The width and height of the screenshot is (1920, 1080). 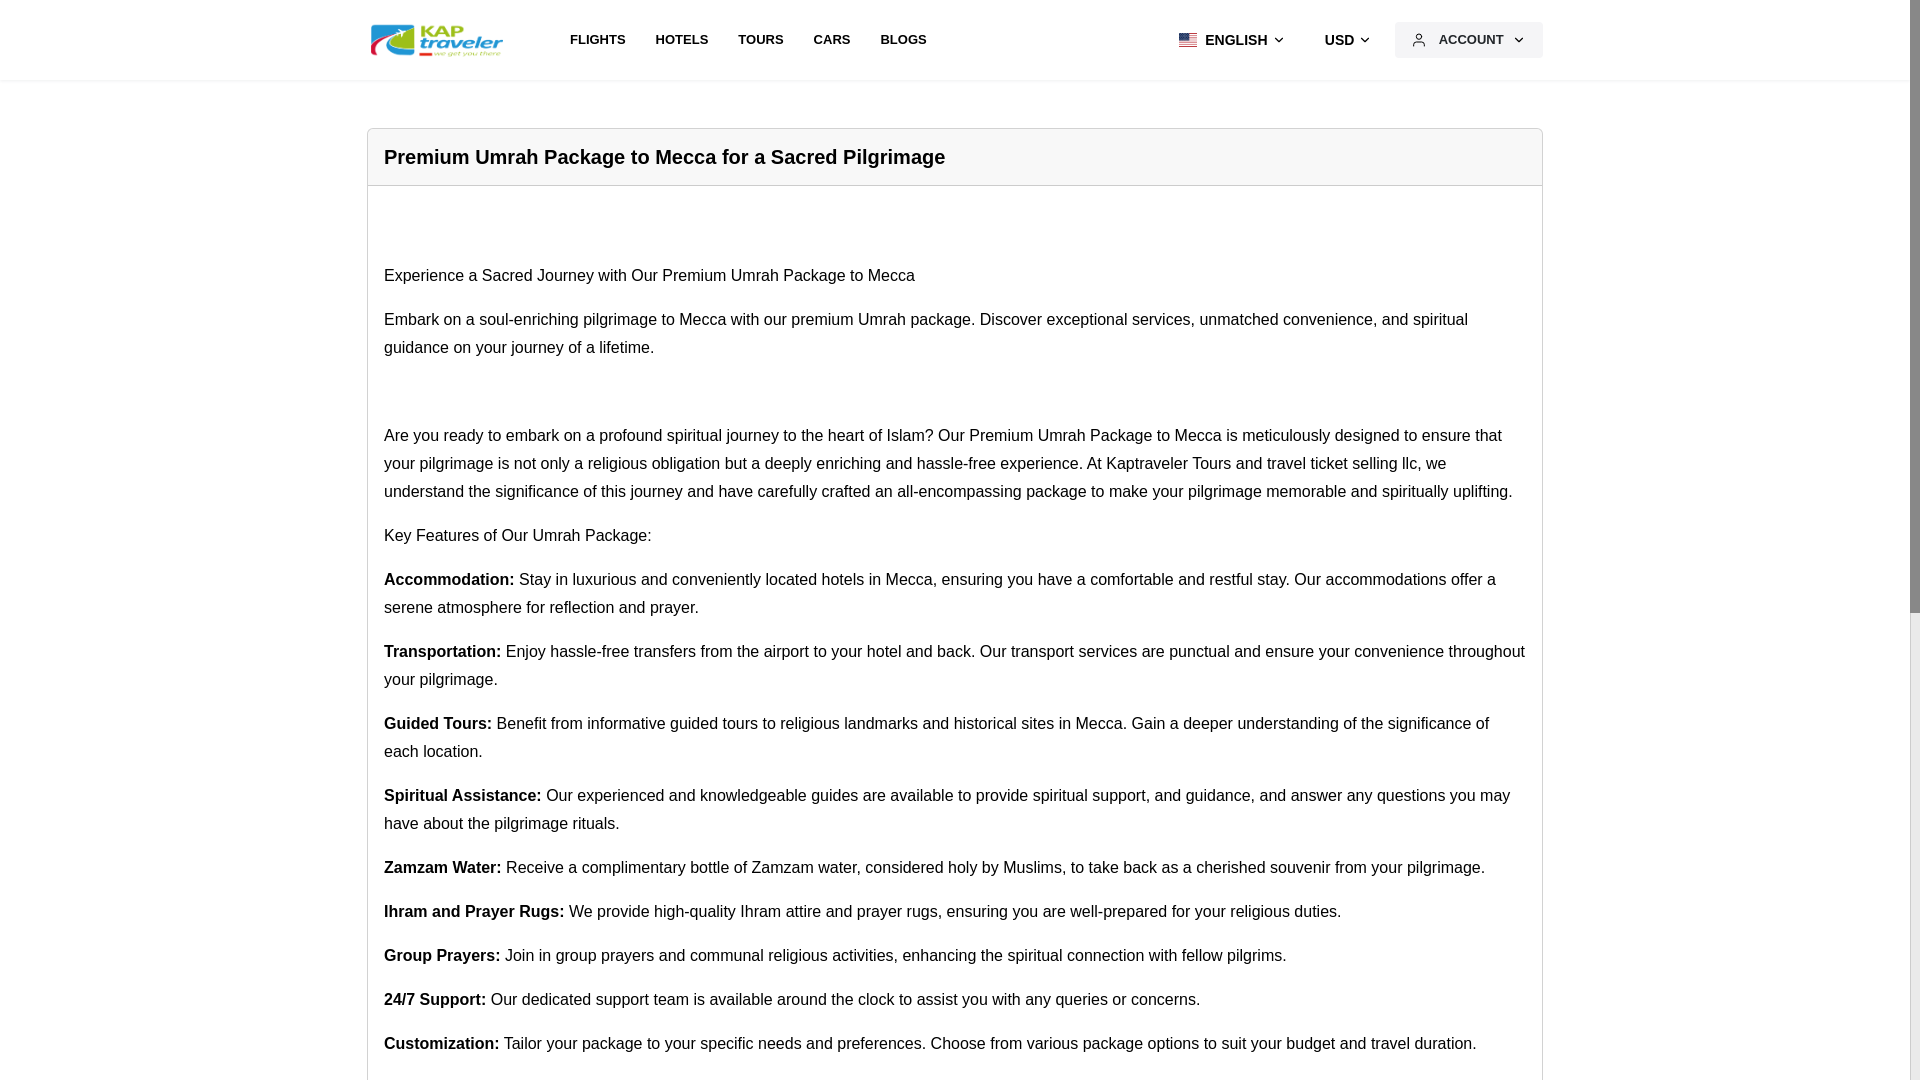 I want to click on FLIGHTS, so click(x=598, y=40).